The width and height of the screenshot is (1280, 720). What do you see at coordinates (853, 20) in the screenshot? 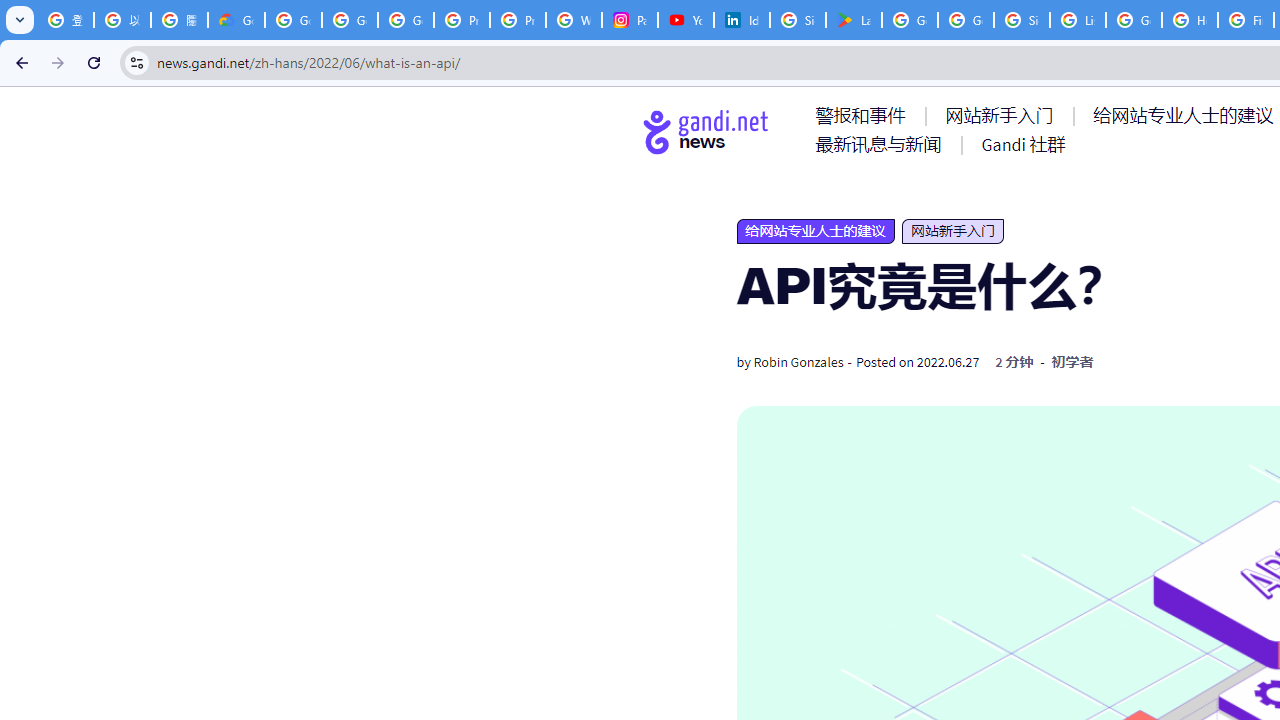
I see `Last Shelter: Survival - Apps on Google Play` at bounding box center [853, 20].